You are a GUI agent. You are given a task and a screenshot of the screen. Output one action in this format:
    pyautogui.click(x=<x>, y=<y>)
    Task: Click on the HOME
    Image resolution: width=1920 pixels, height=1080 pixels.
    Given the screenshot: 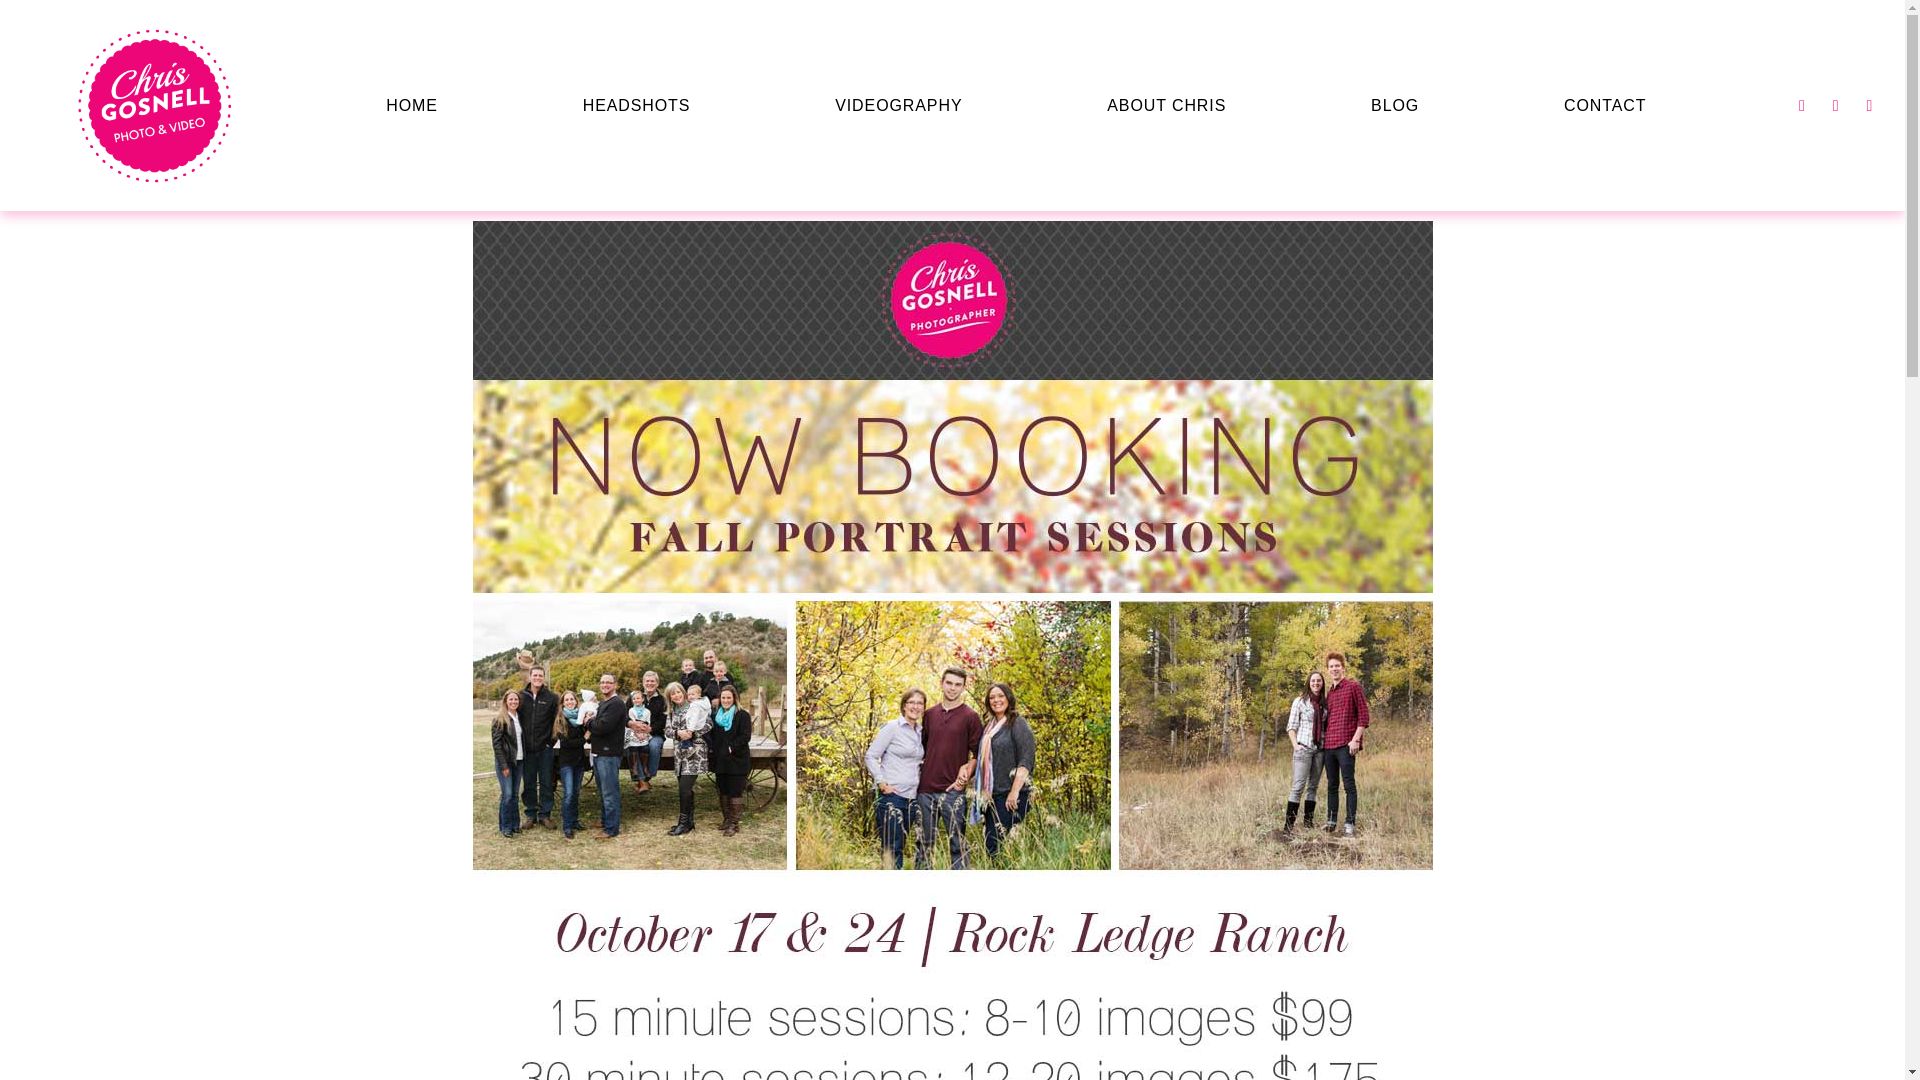 What is the action you would take?
    pyautogui.click(x=412, y=106)
    